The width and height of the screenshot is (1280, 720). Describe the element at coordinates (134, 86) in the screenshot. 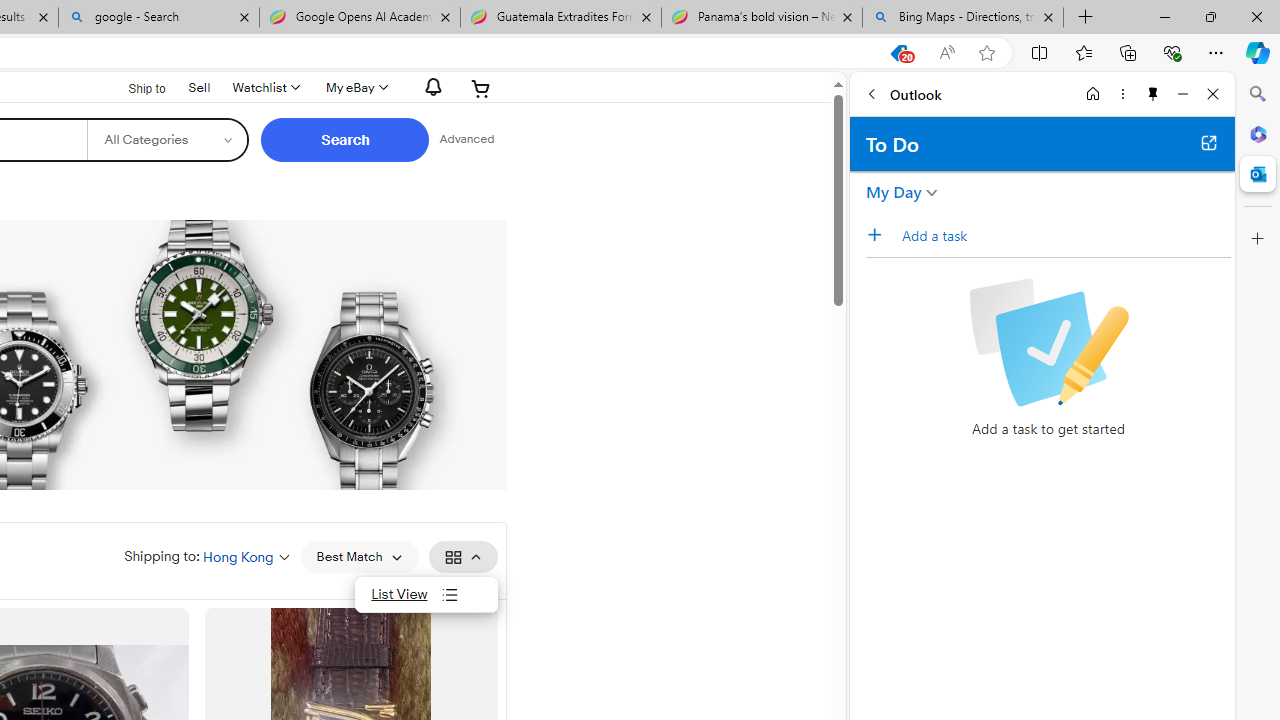

I see `Ship to` at that location.